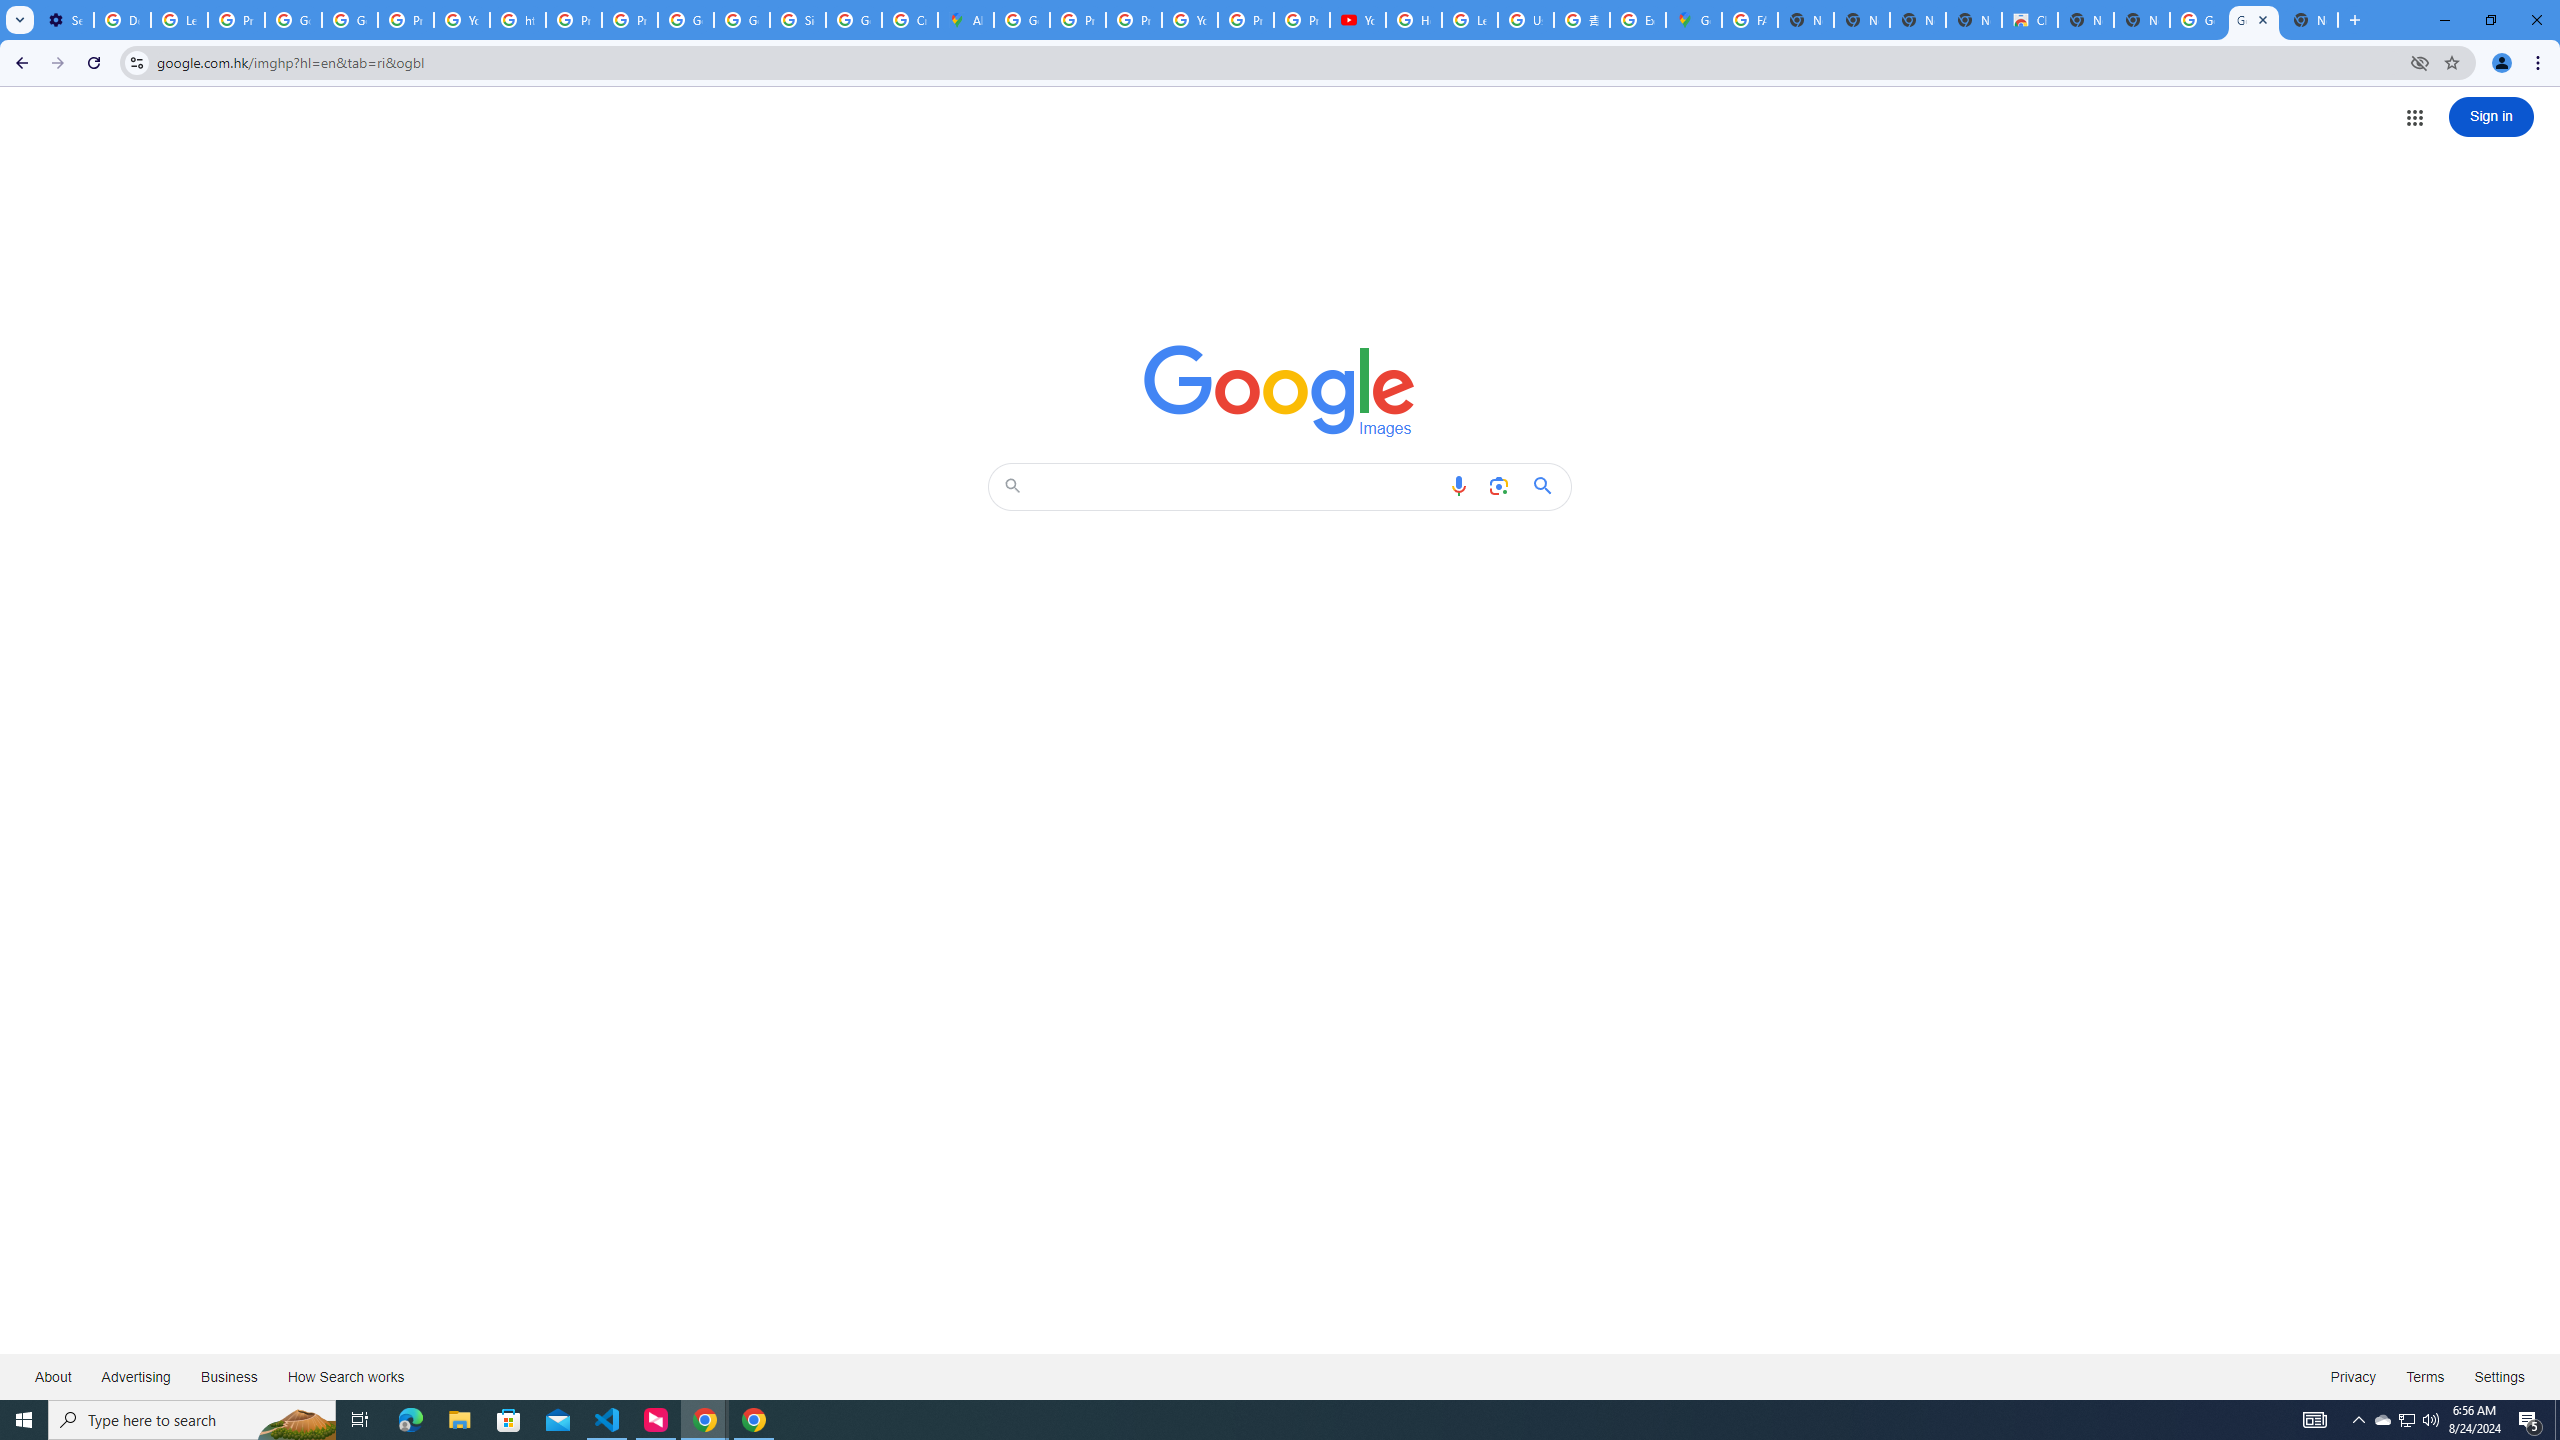  I want to click on Chrome Web Store, so click(2030, 20).